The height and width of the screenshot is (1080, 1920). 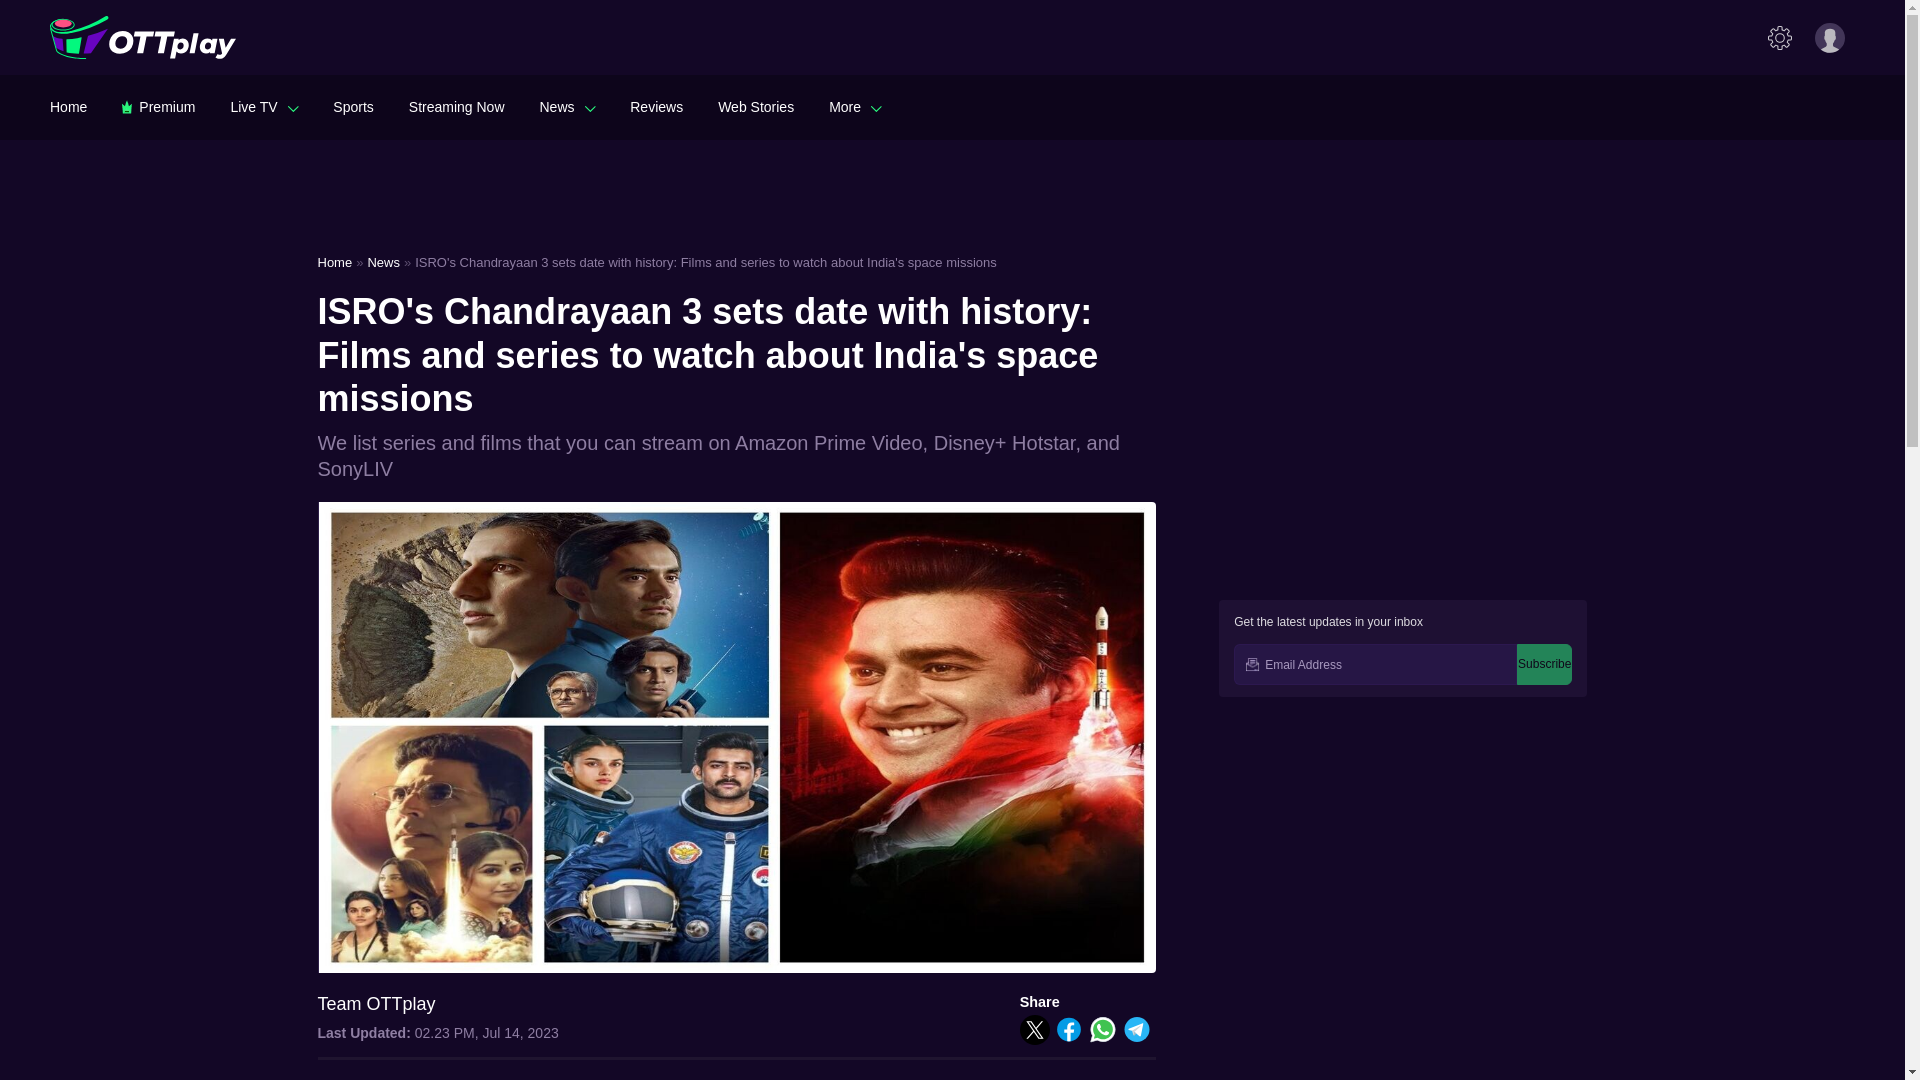 What do you see at coordinates (567, 106) in the screenshot?
I see `News` at bounding box center [567, 106].